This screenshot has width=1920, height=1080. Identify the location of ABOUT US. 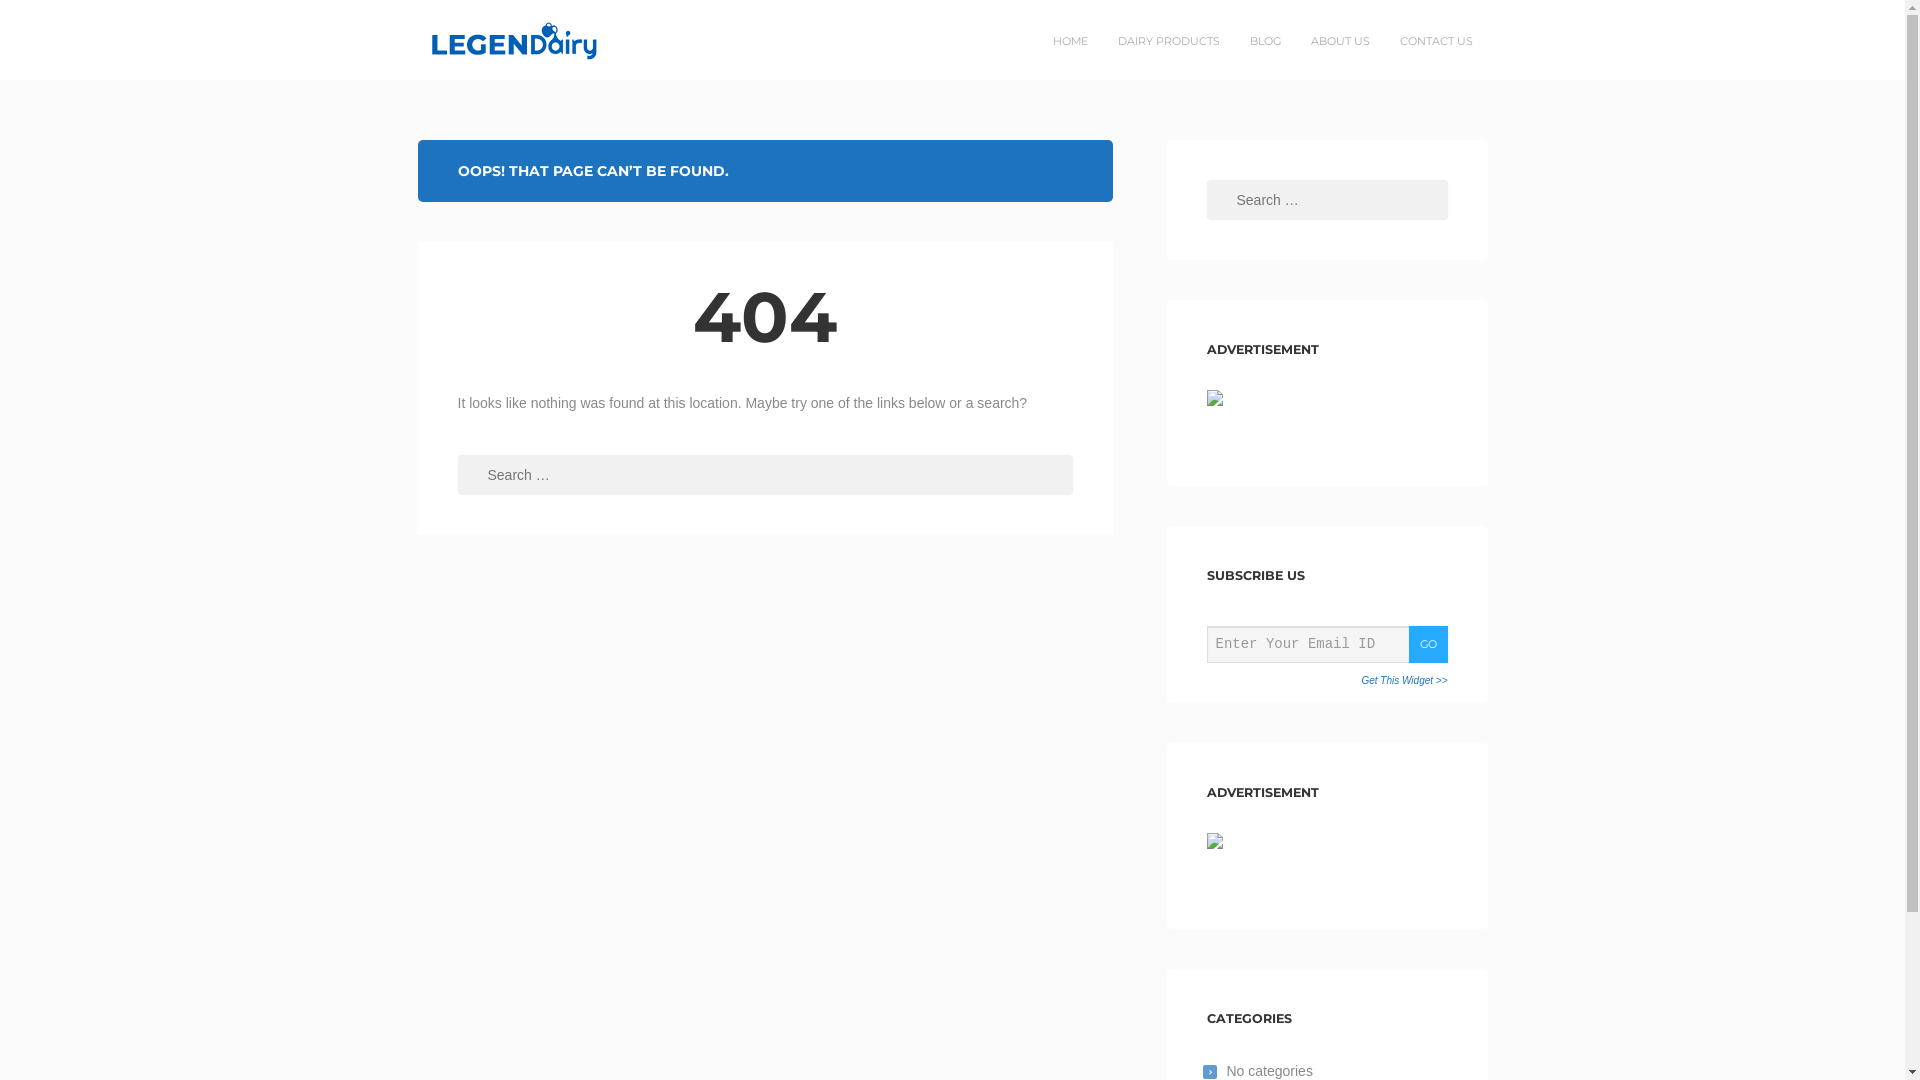
(1340, 41).